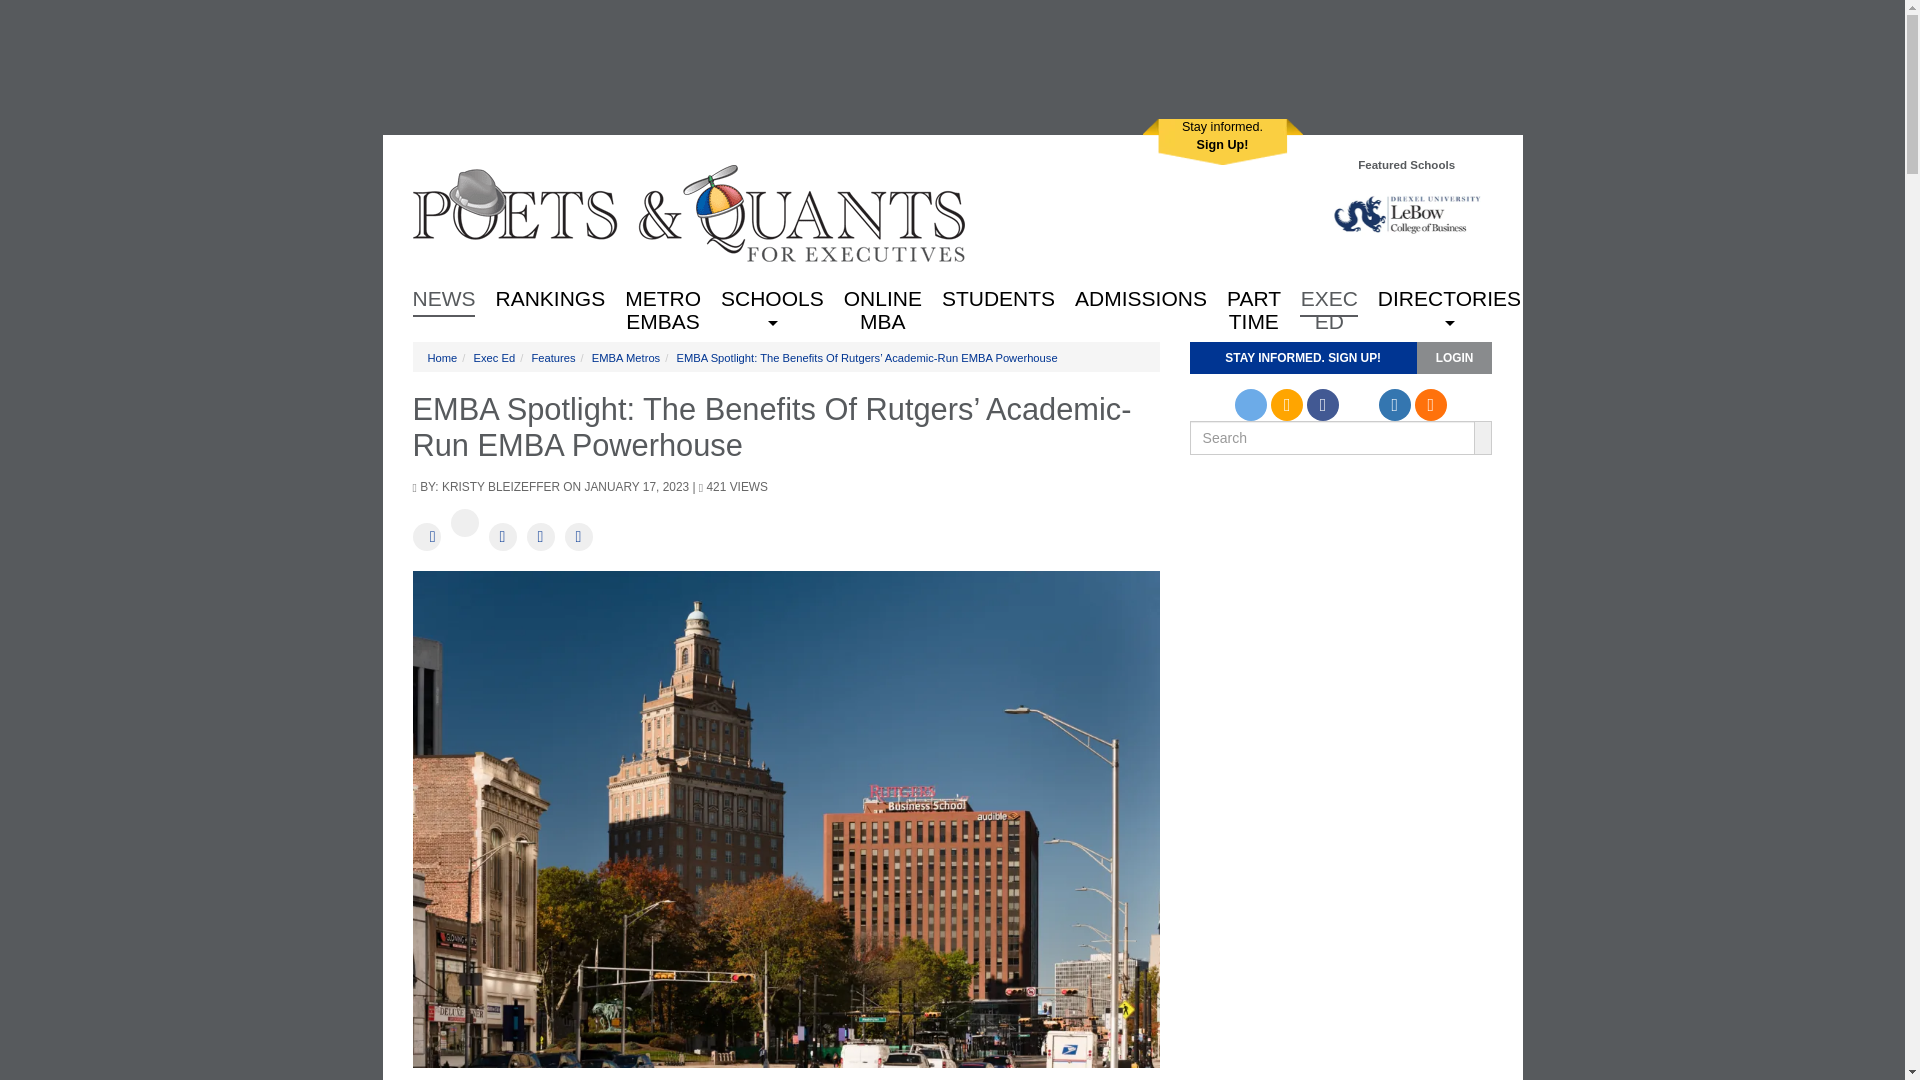 Image resolution: width=1920 pixels, height=1080 pixels. I want to click on DIRECTORIES, so click(1448, 296).